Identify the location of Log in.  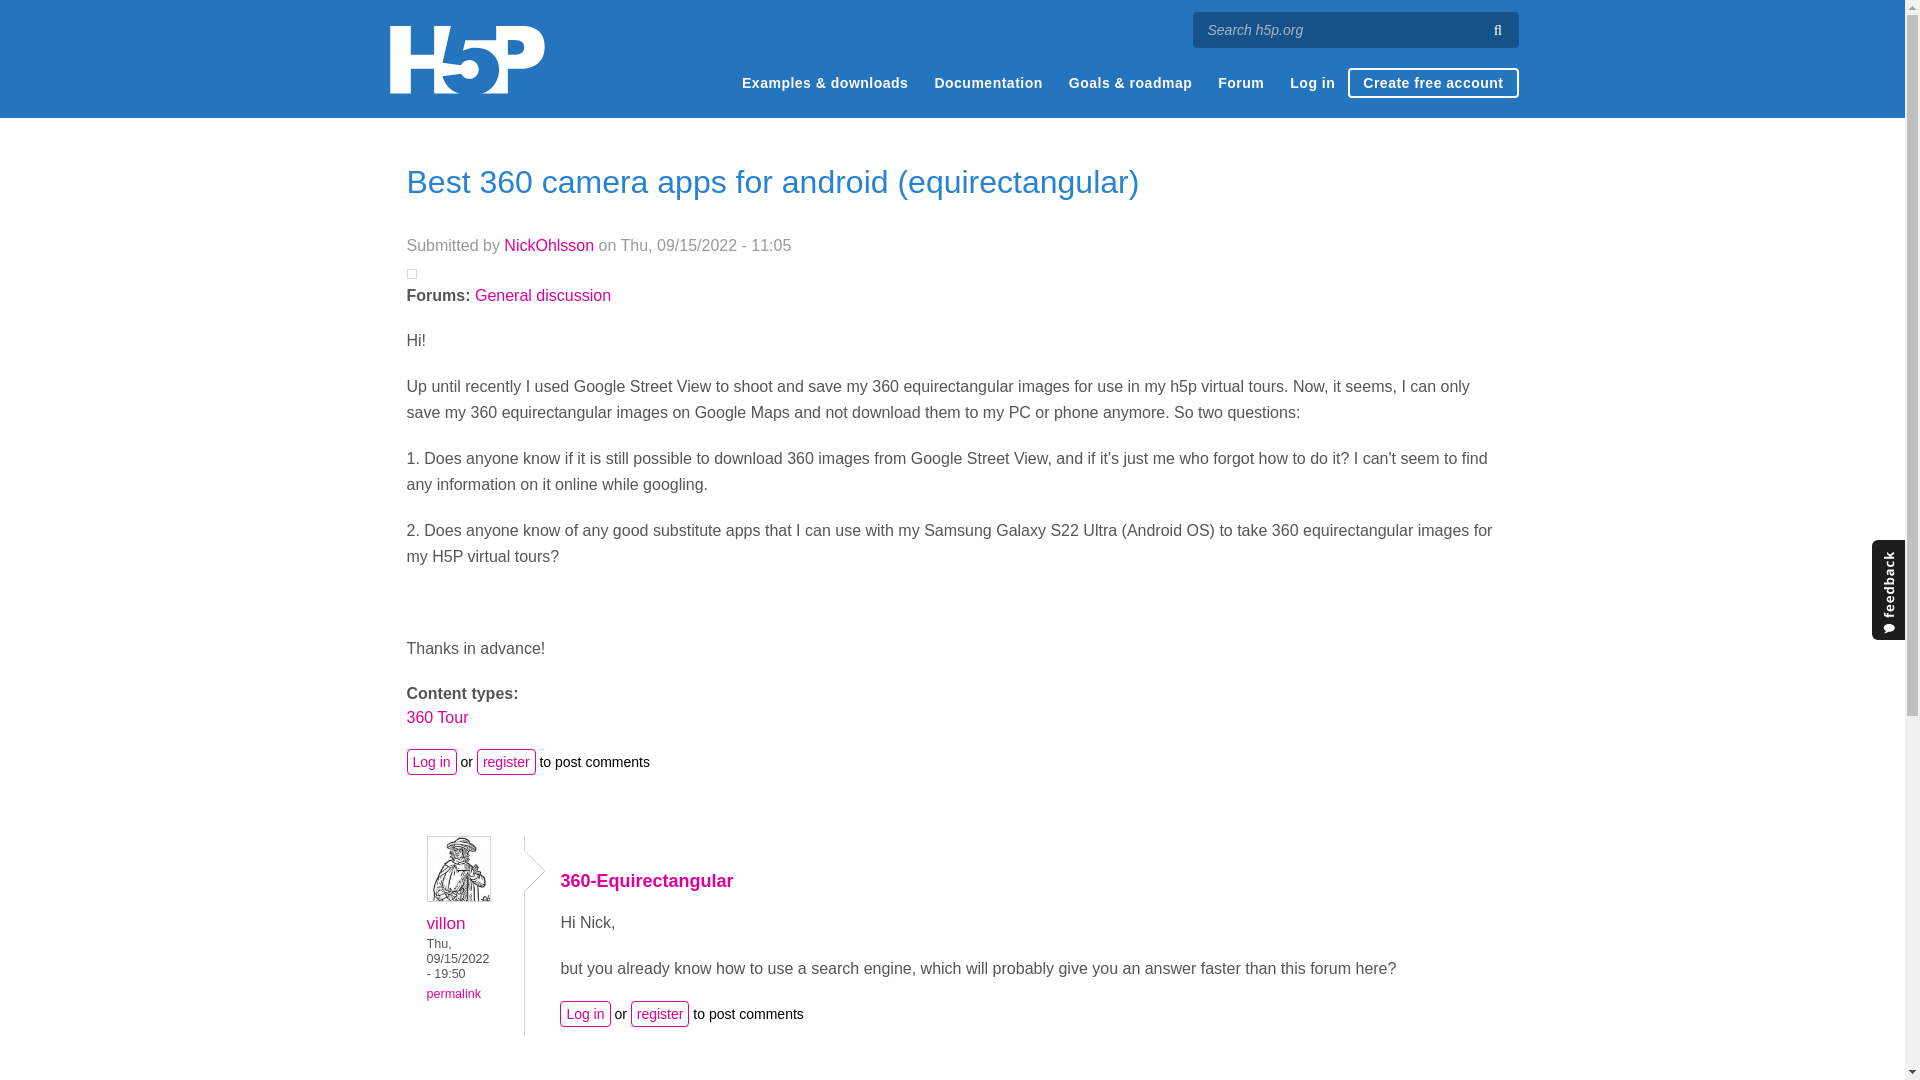
(430, 762).